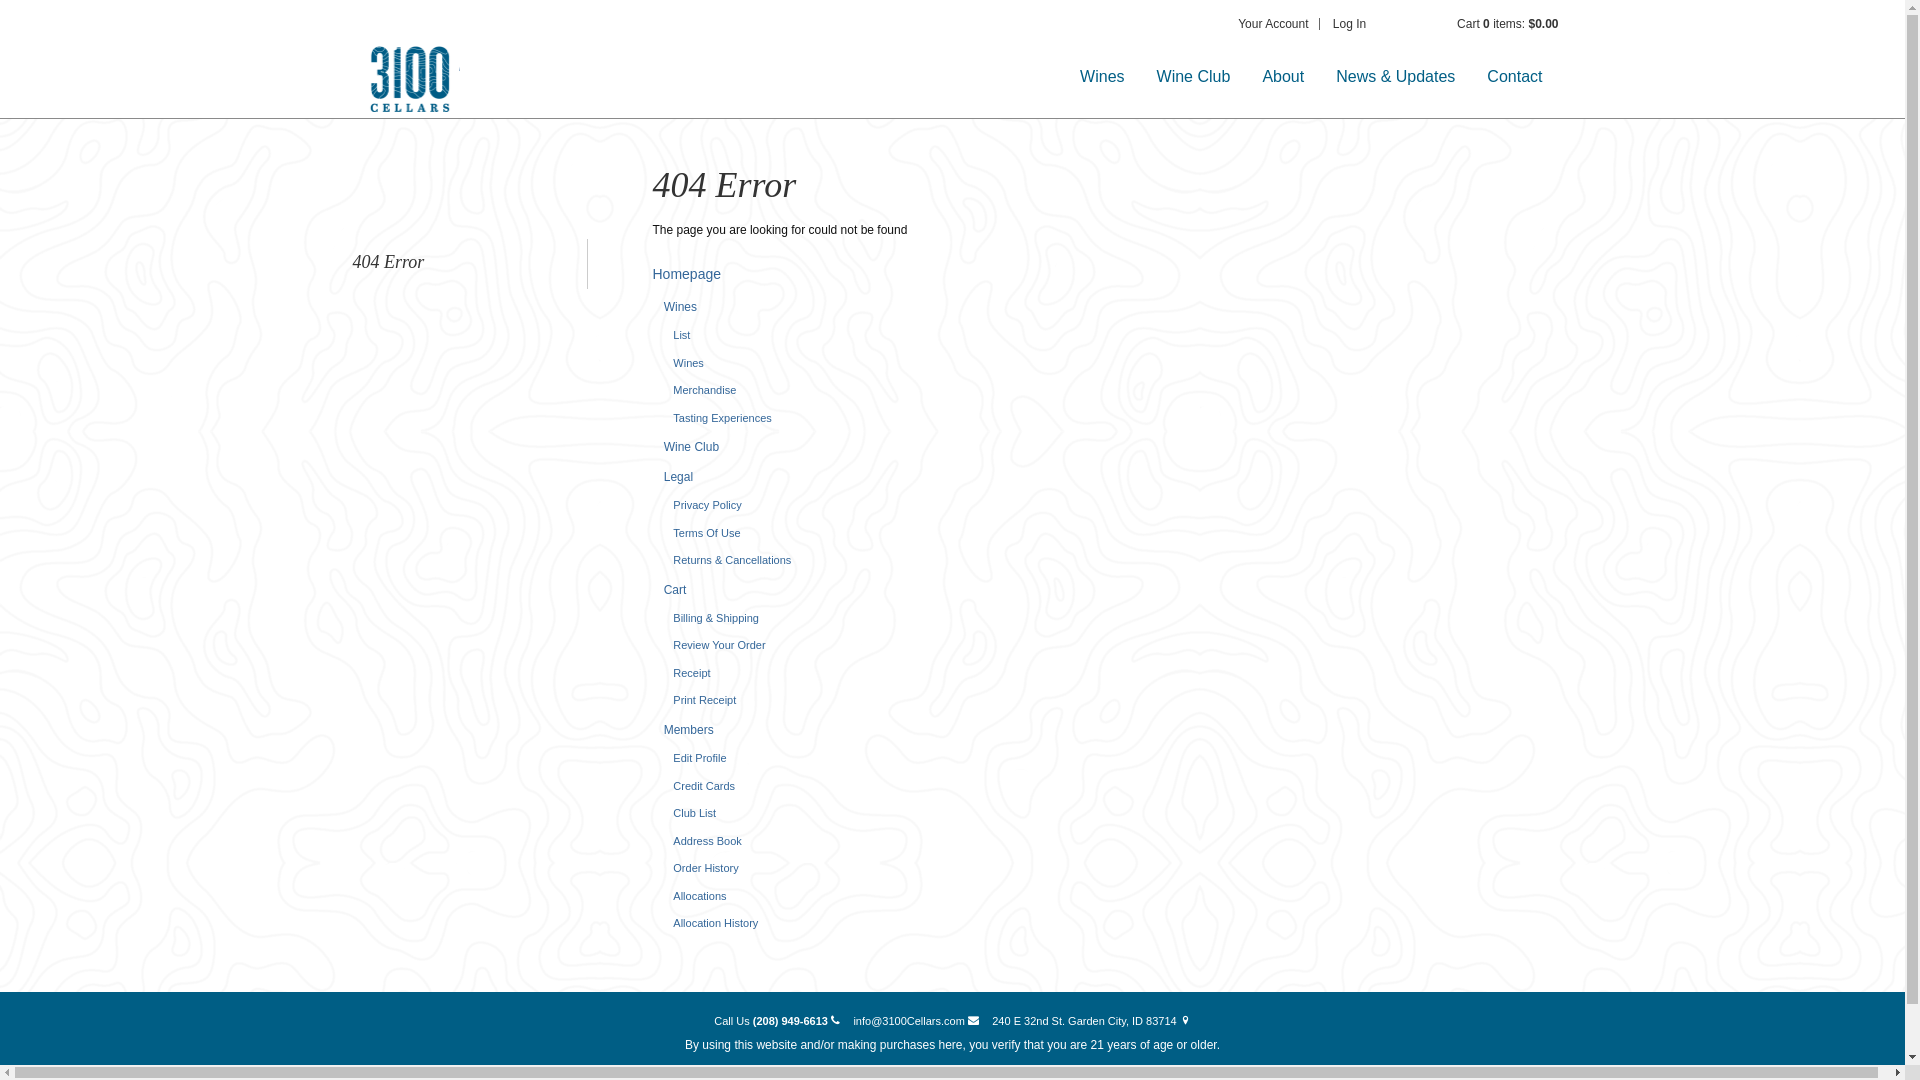 Image resolution: width=1920 pixels, height=1080 pixels. What do you see at coordinates (692, 447) in the screenshot?
I see `Wine Club` at bounding box center [692, 447].